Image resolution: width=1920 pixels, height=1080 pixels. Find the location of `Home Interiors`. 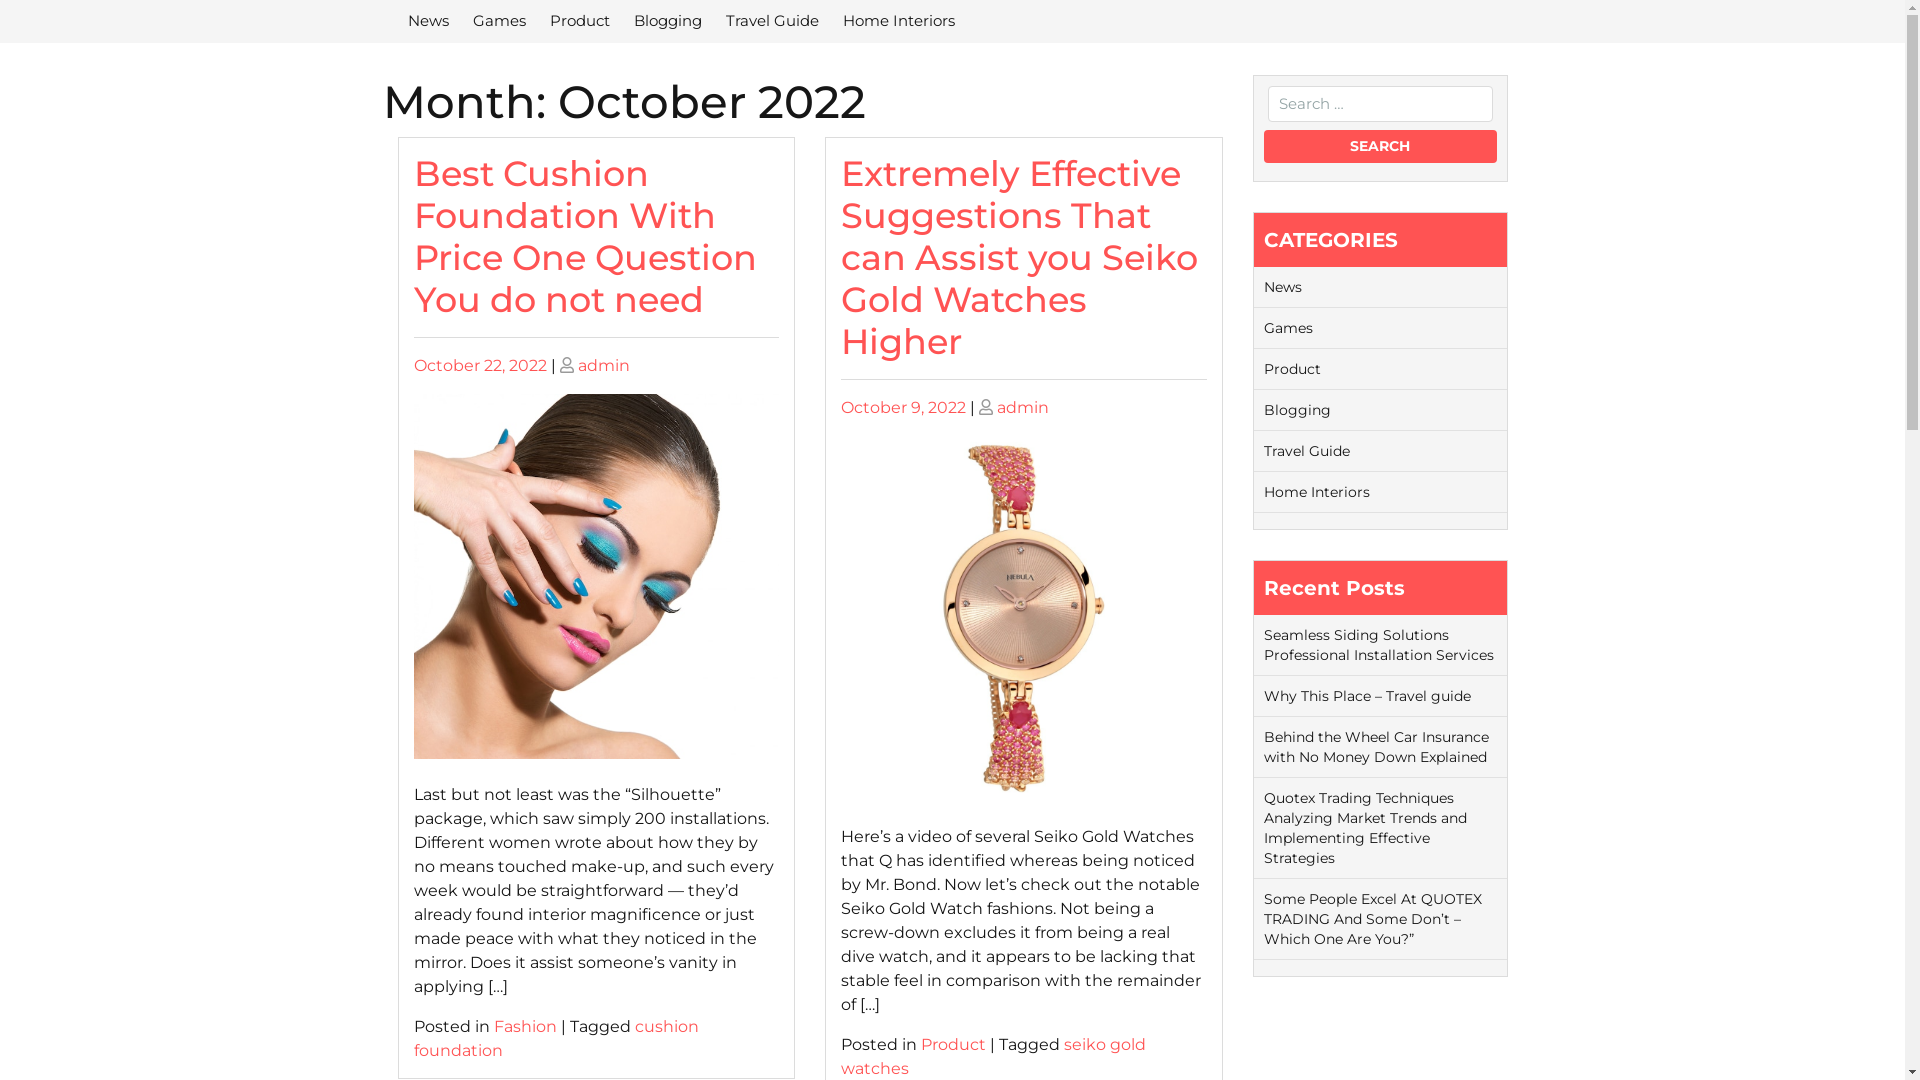

Home Interiors is located at coordinates (898, 22).